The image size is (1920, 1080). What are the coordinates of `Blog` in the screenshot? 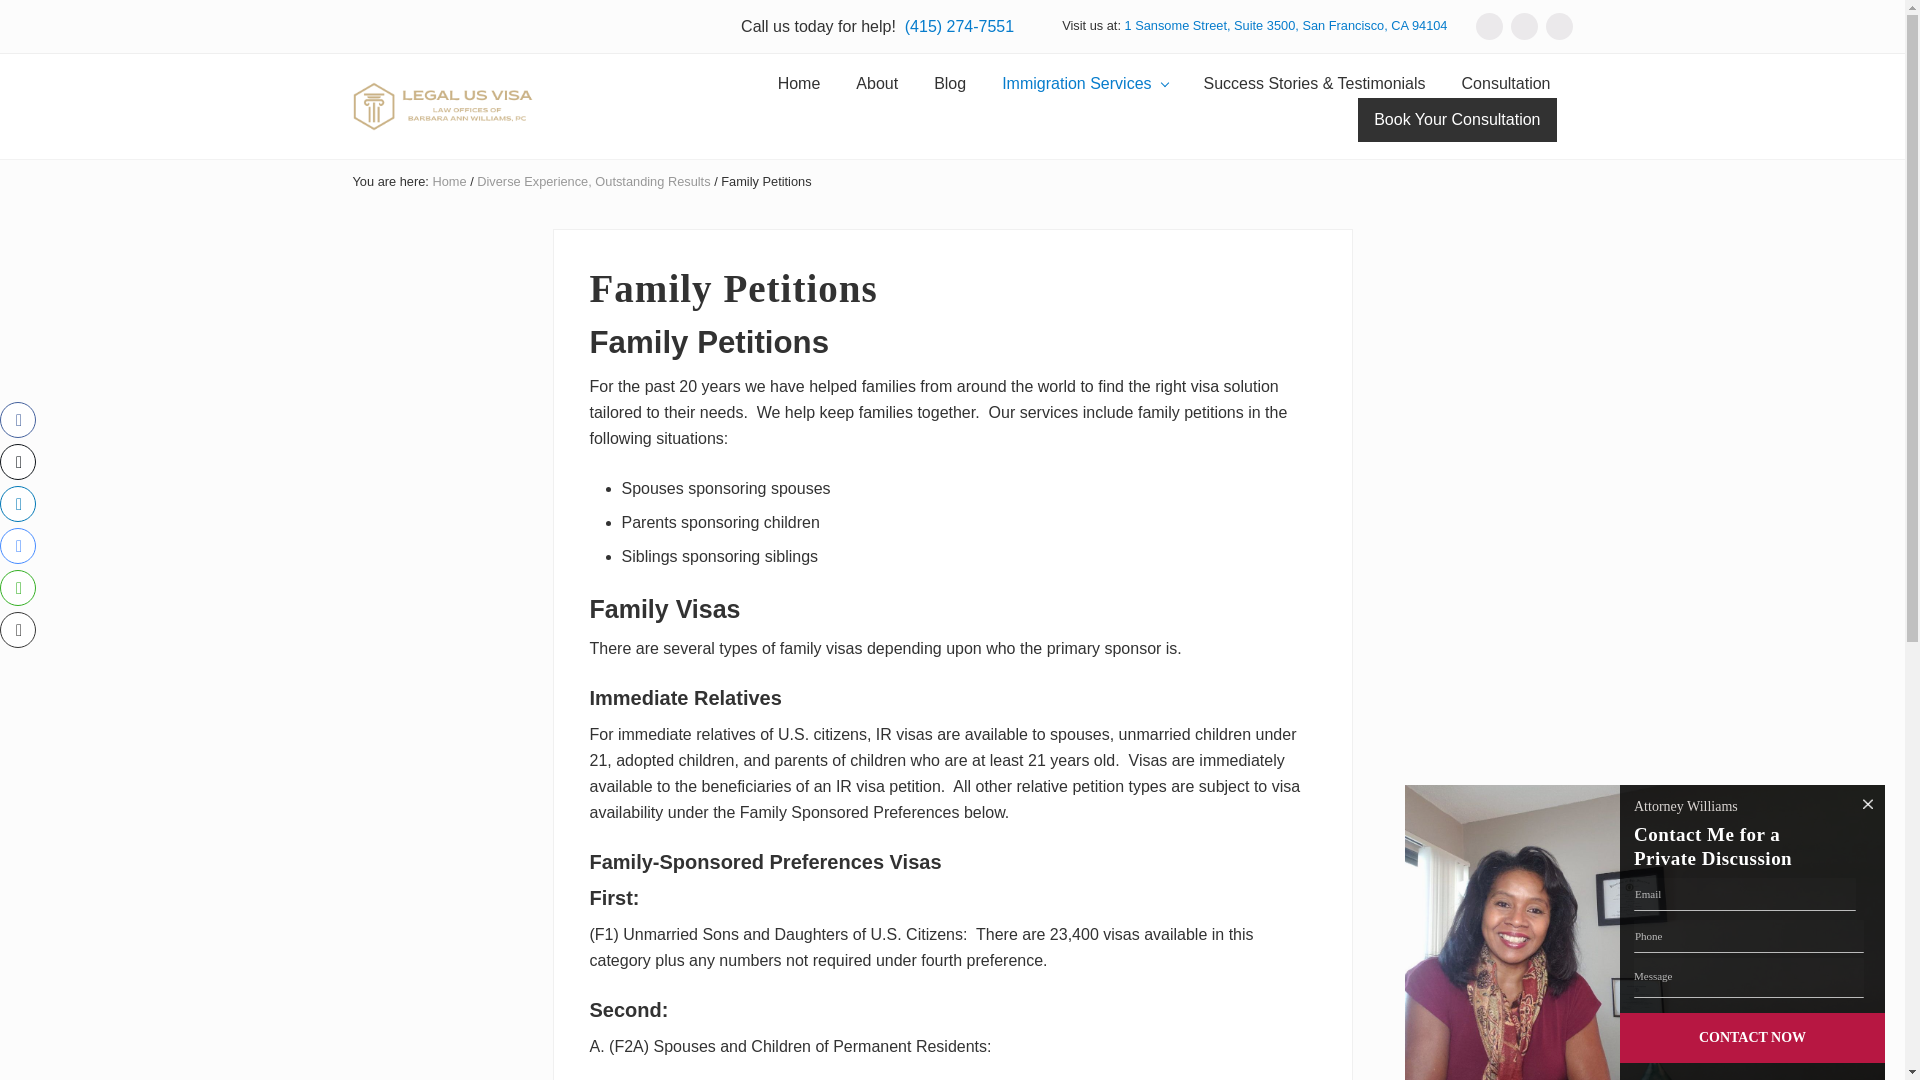 It's located at (949, 84).